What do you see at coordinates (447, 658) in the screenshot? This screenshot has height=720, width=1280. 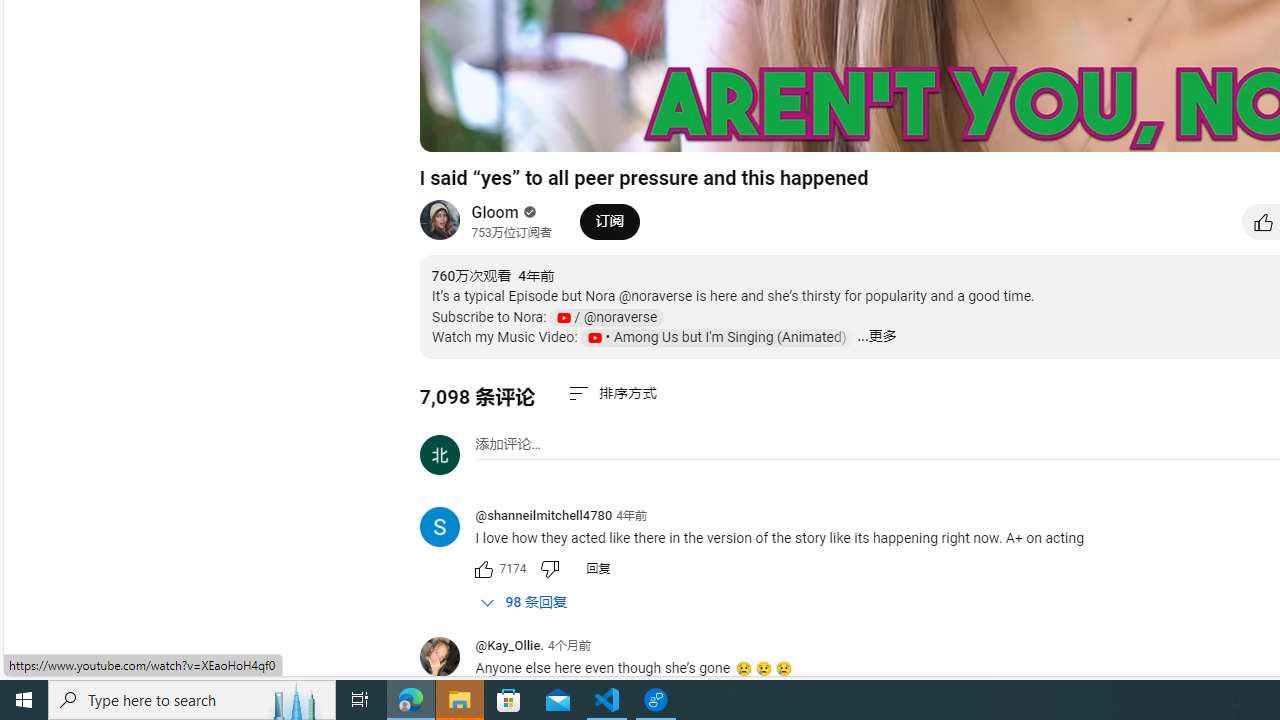 I see `@Kay_Ollie.` at bounding box center [447, 658].